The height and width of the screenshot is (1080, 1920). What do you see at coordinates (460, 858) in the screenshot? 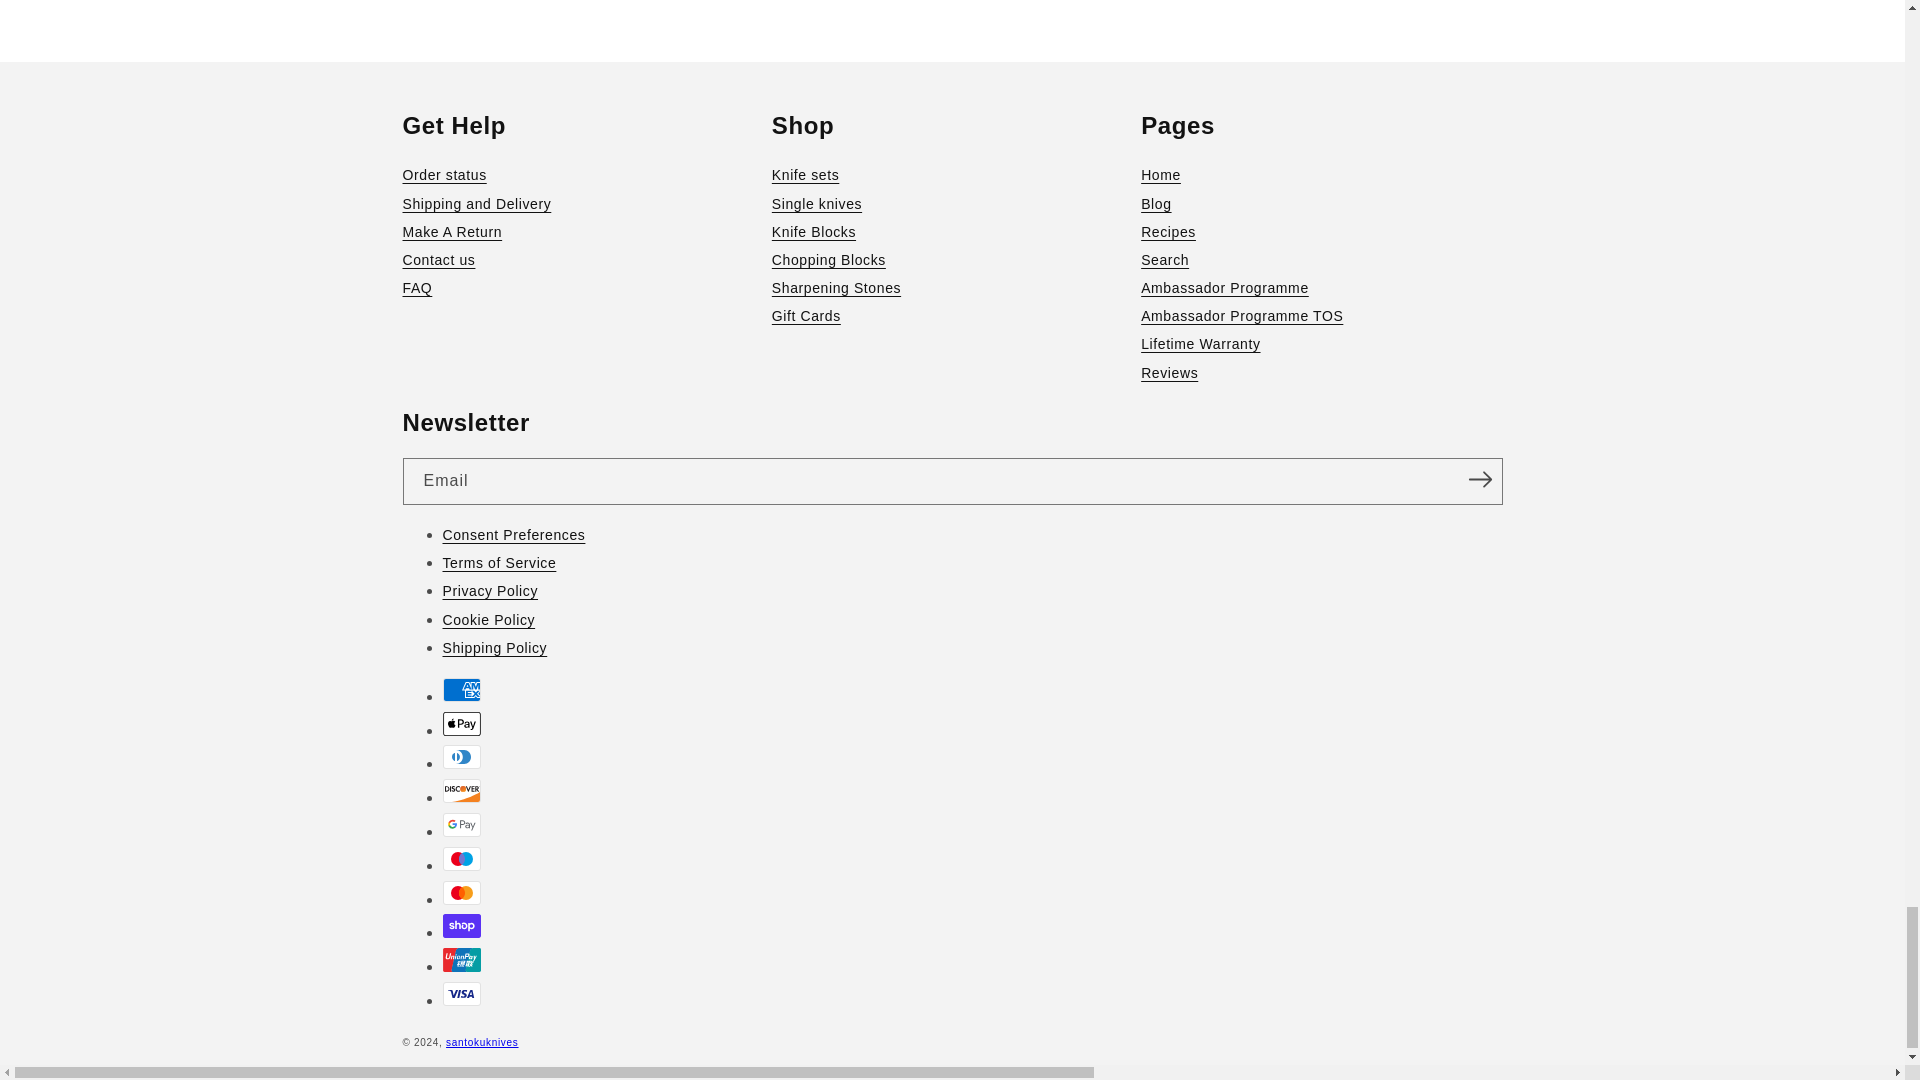
I see `Maestro` at bounding box center [460, 858].